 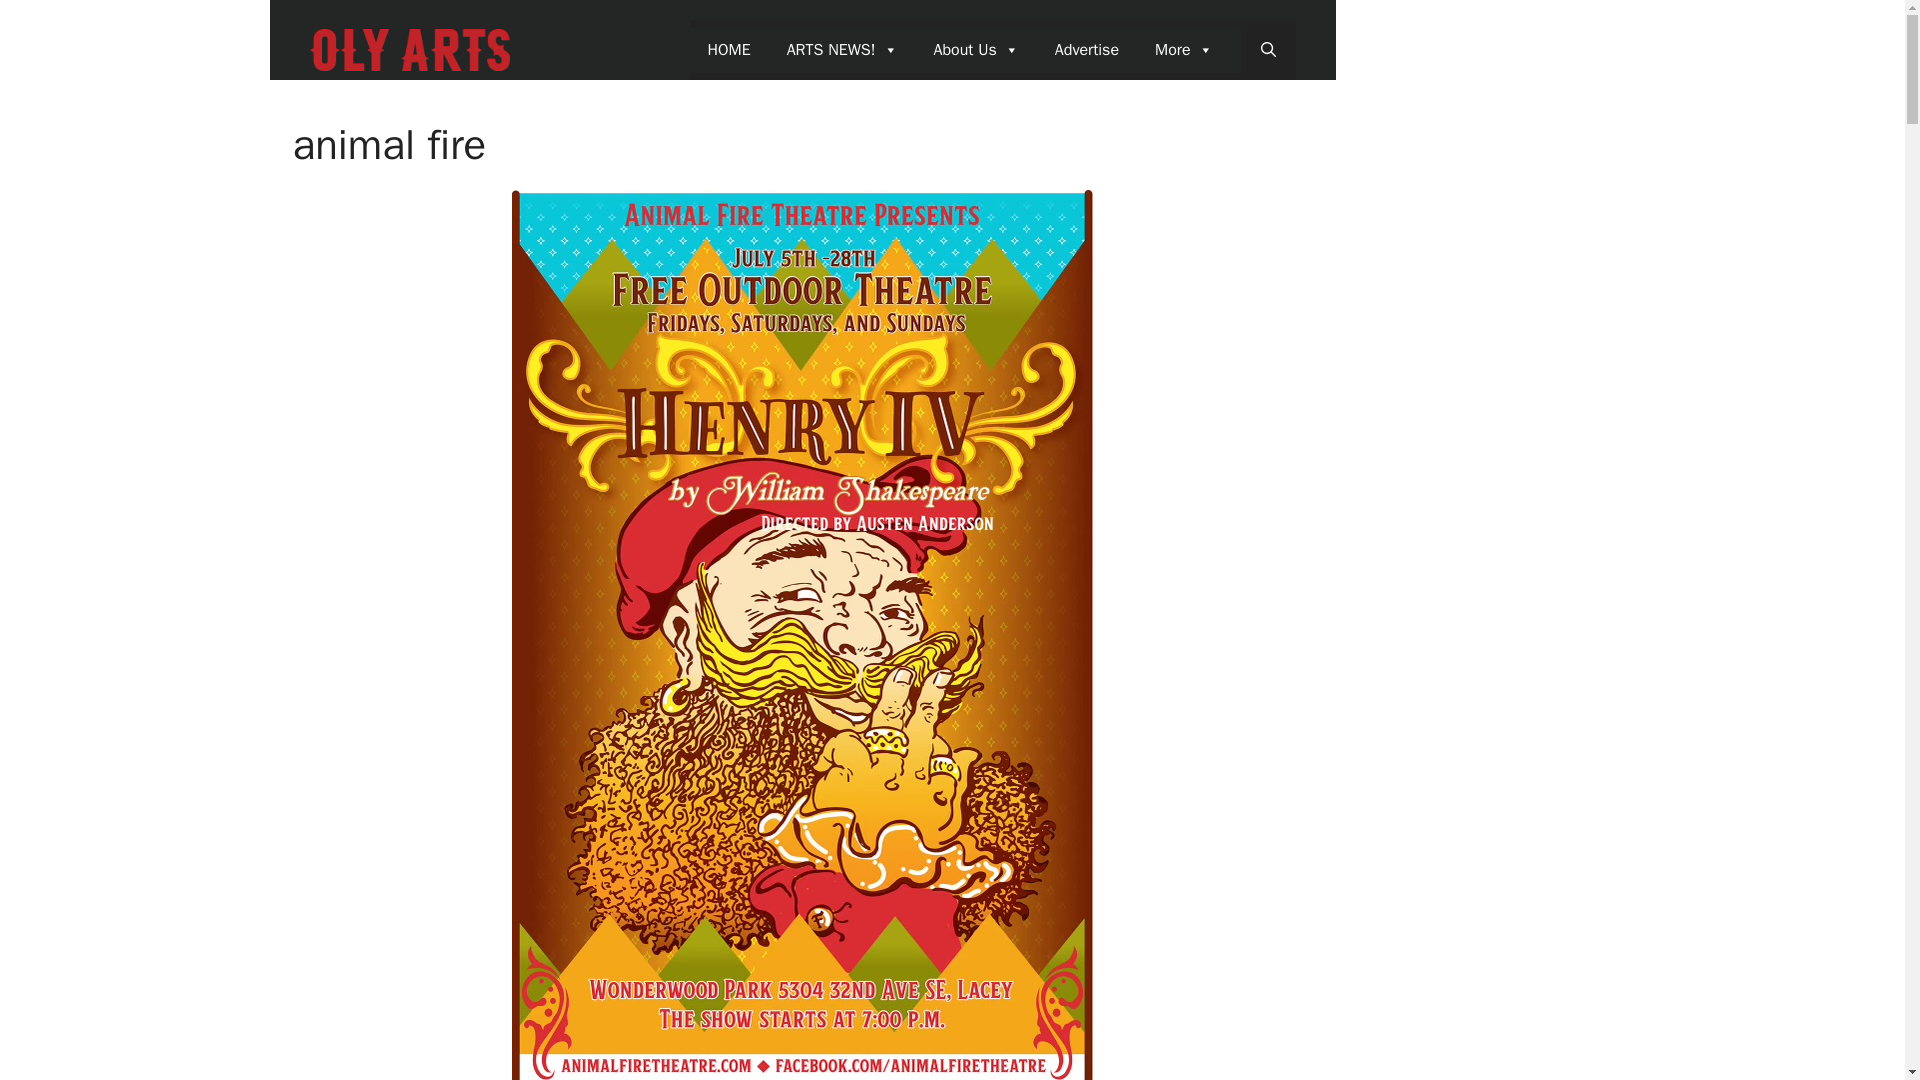 I want to click on More, so click(x=1183, y=50).